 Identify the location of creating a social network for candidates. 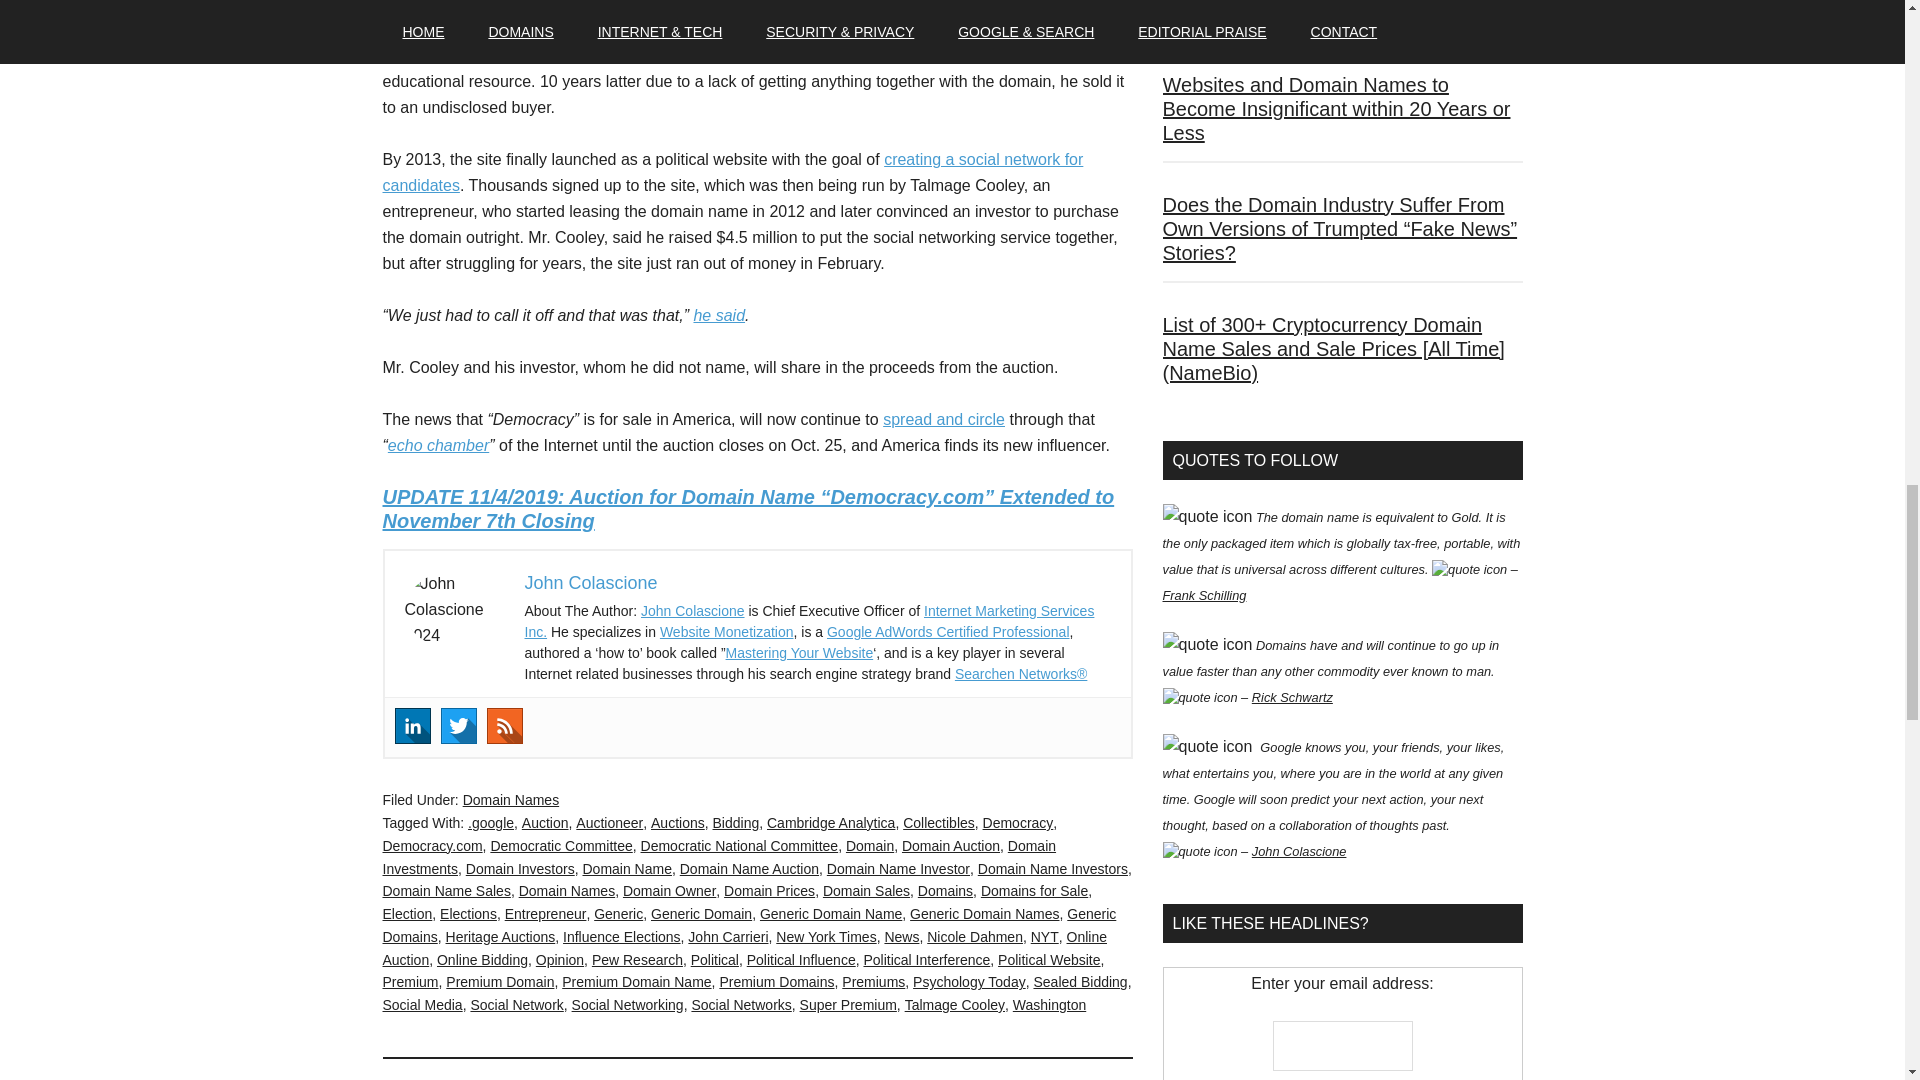
(732, 172).